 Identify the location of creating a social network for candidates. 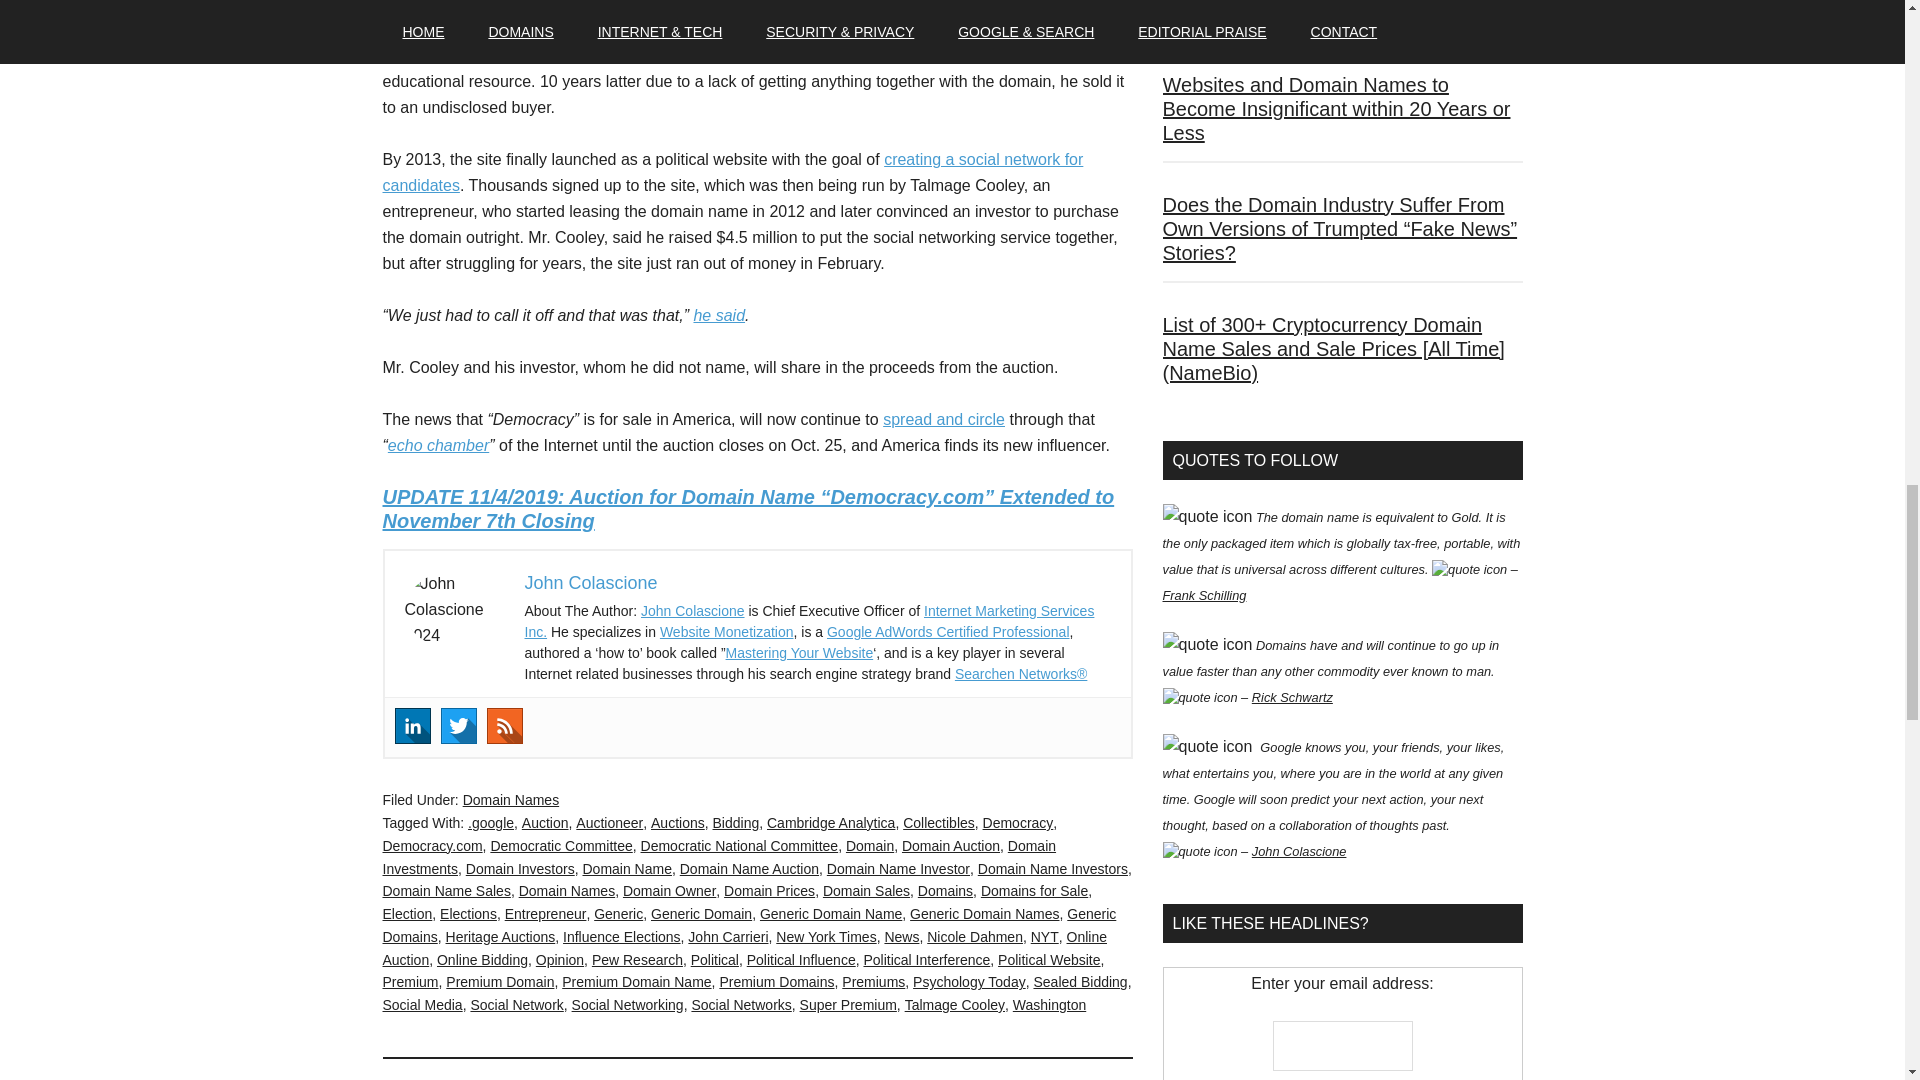
(732, 172).